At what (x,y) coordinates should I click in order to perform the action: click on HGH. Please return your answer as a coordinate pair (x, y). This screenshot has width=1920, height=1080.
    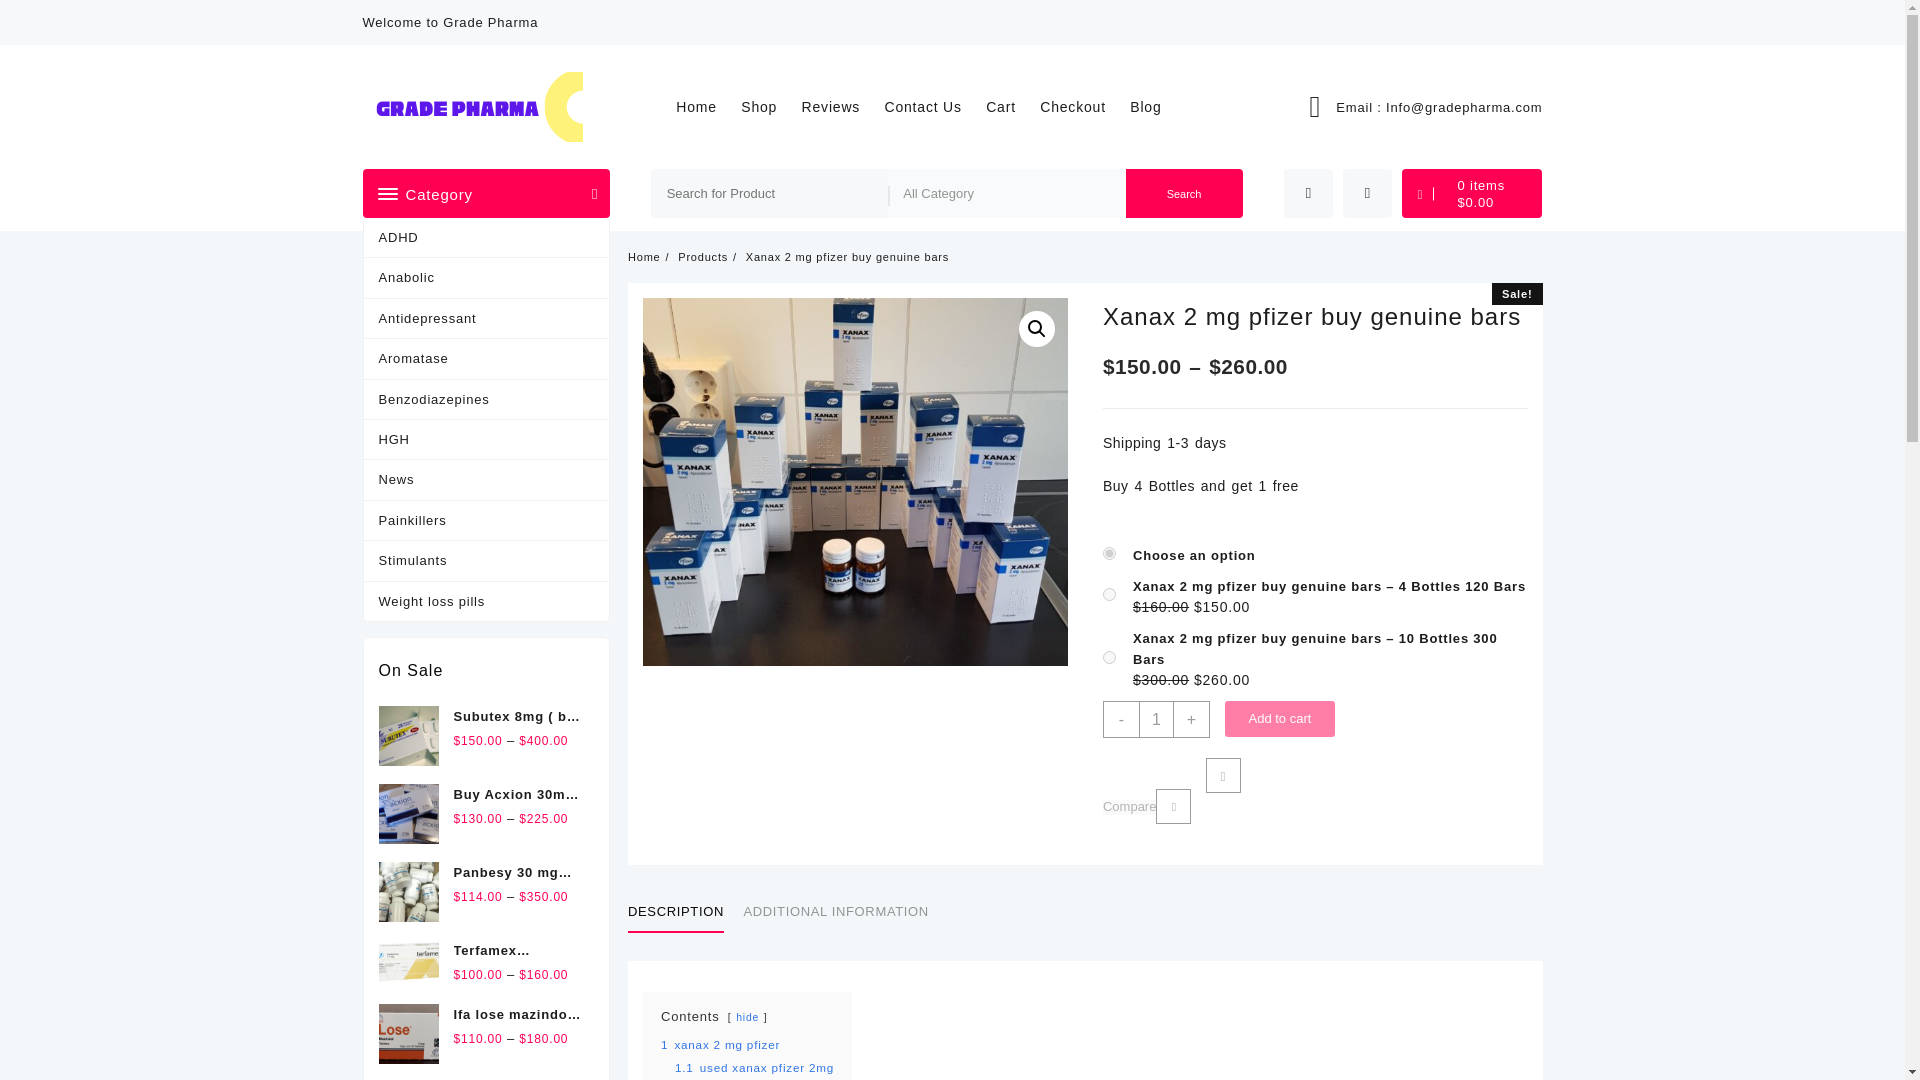
    Looking at the image, I should click on (487, 440).